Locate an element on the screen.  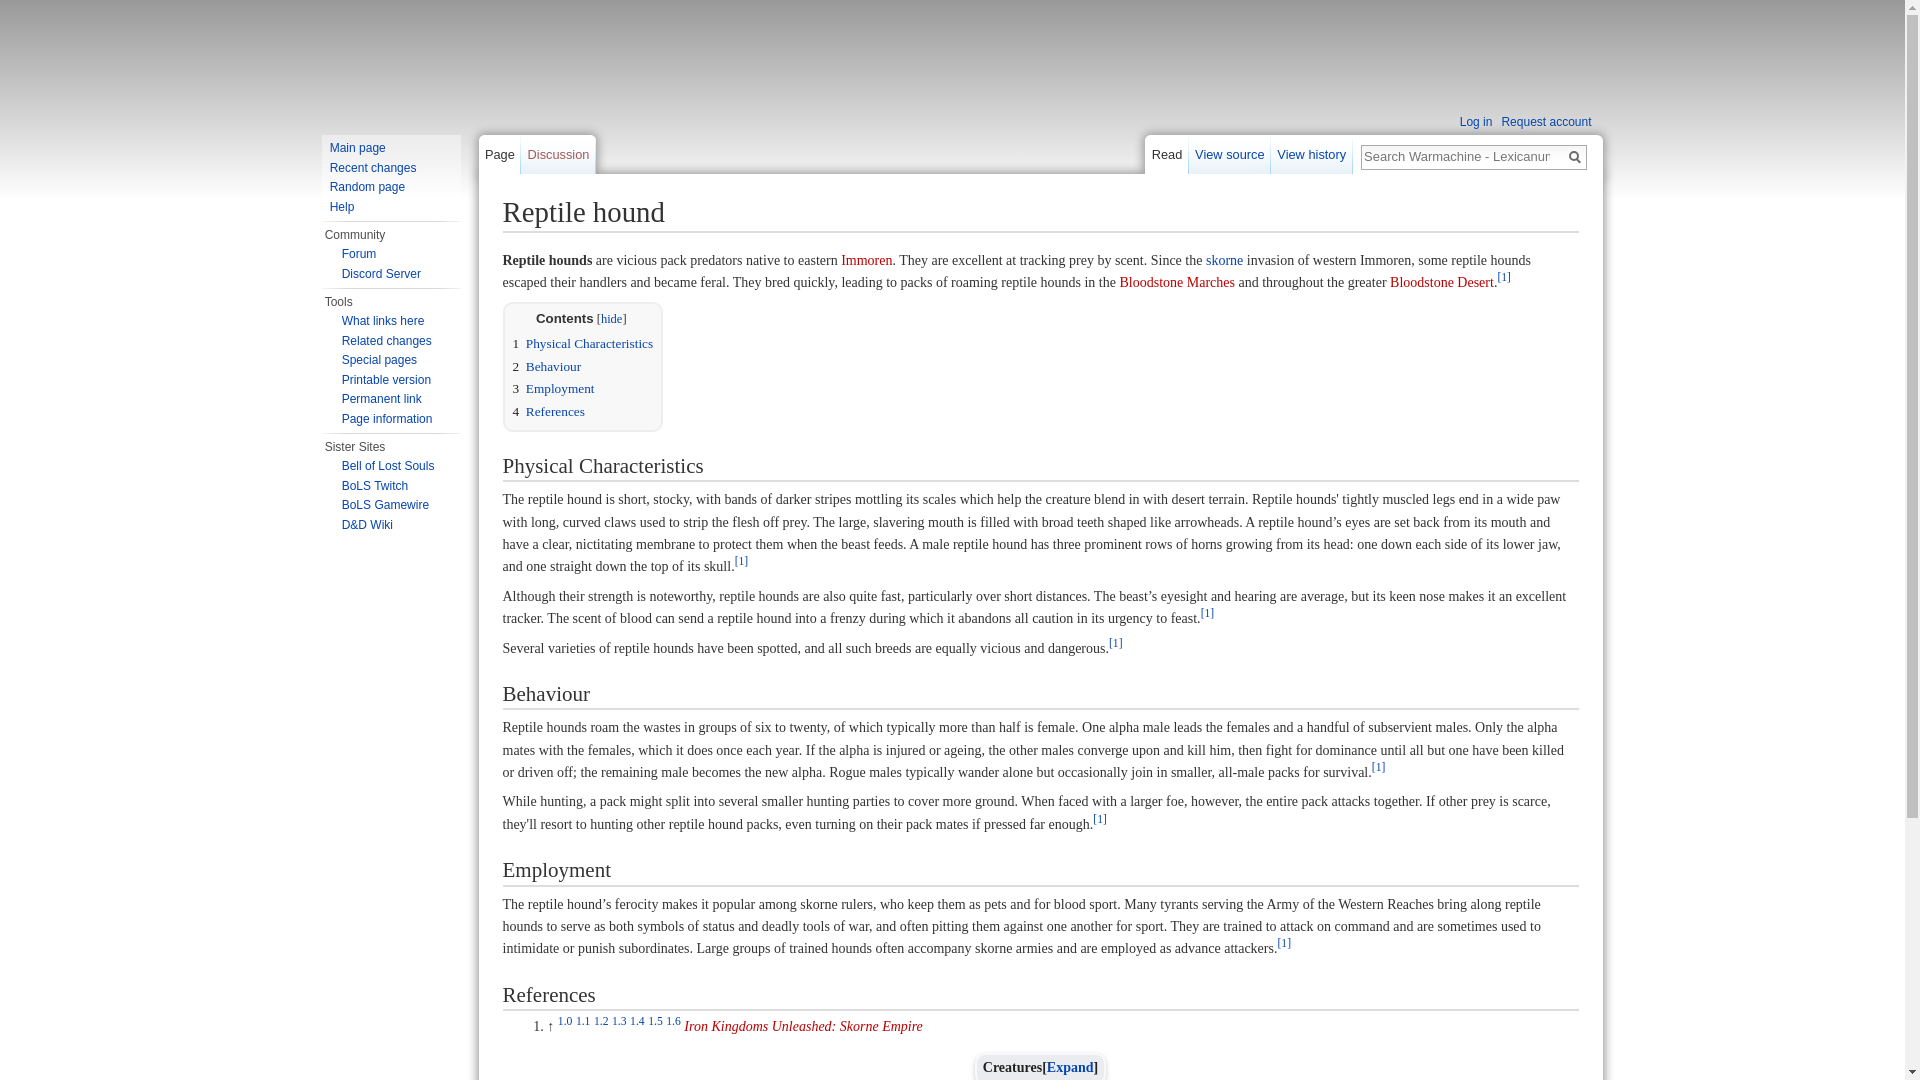
Immoren is located at coordinates (866, 260).